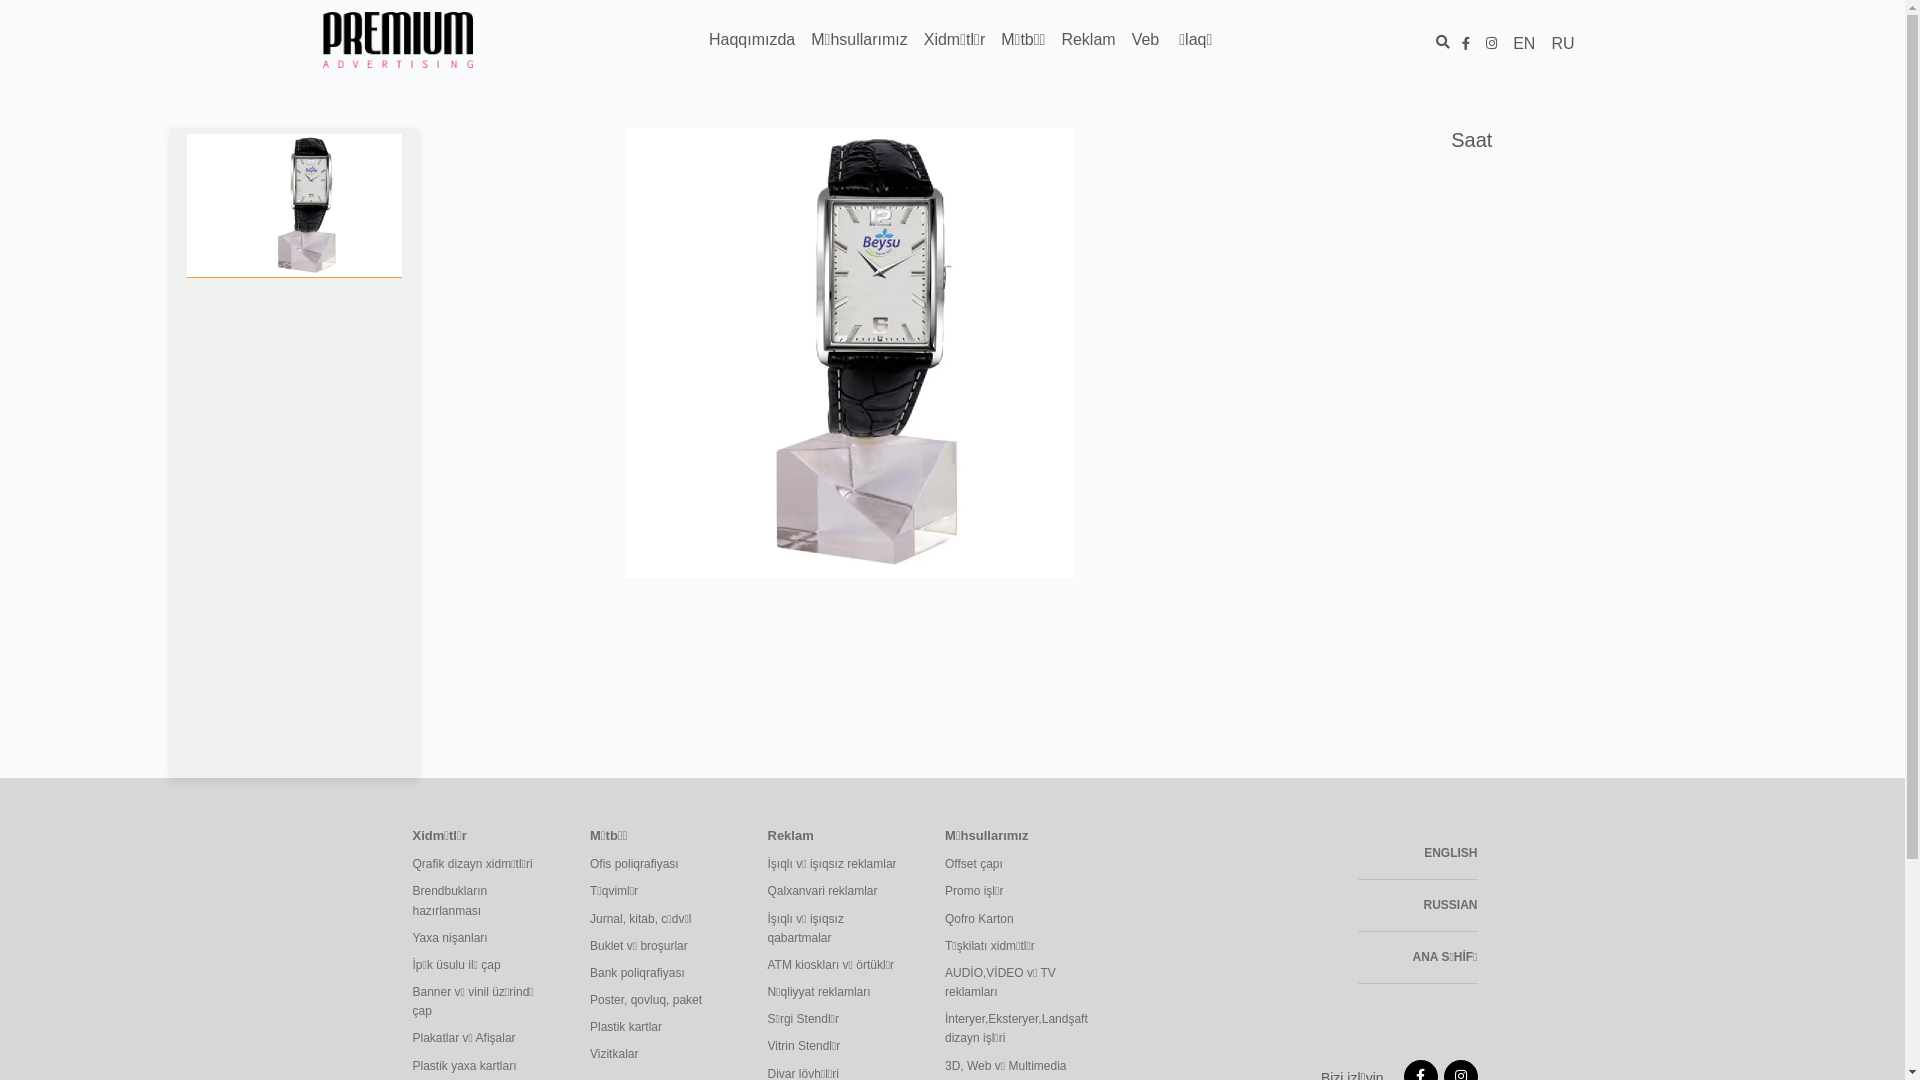 The height and width of the screenshot is (1080, 1920). What do you see at coordinates (664, 1028) in the screenshot?
I see `Plastik kartlar` at bounding box center [664, 1028].